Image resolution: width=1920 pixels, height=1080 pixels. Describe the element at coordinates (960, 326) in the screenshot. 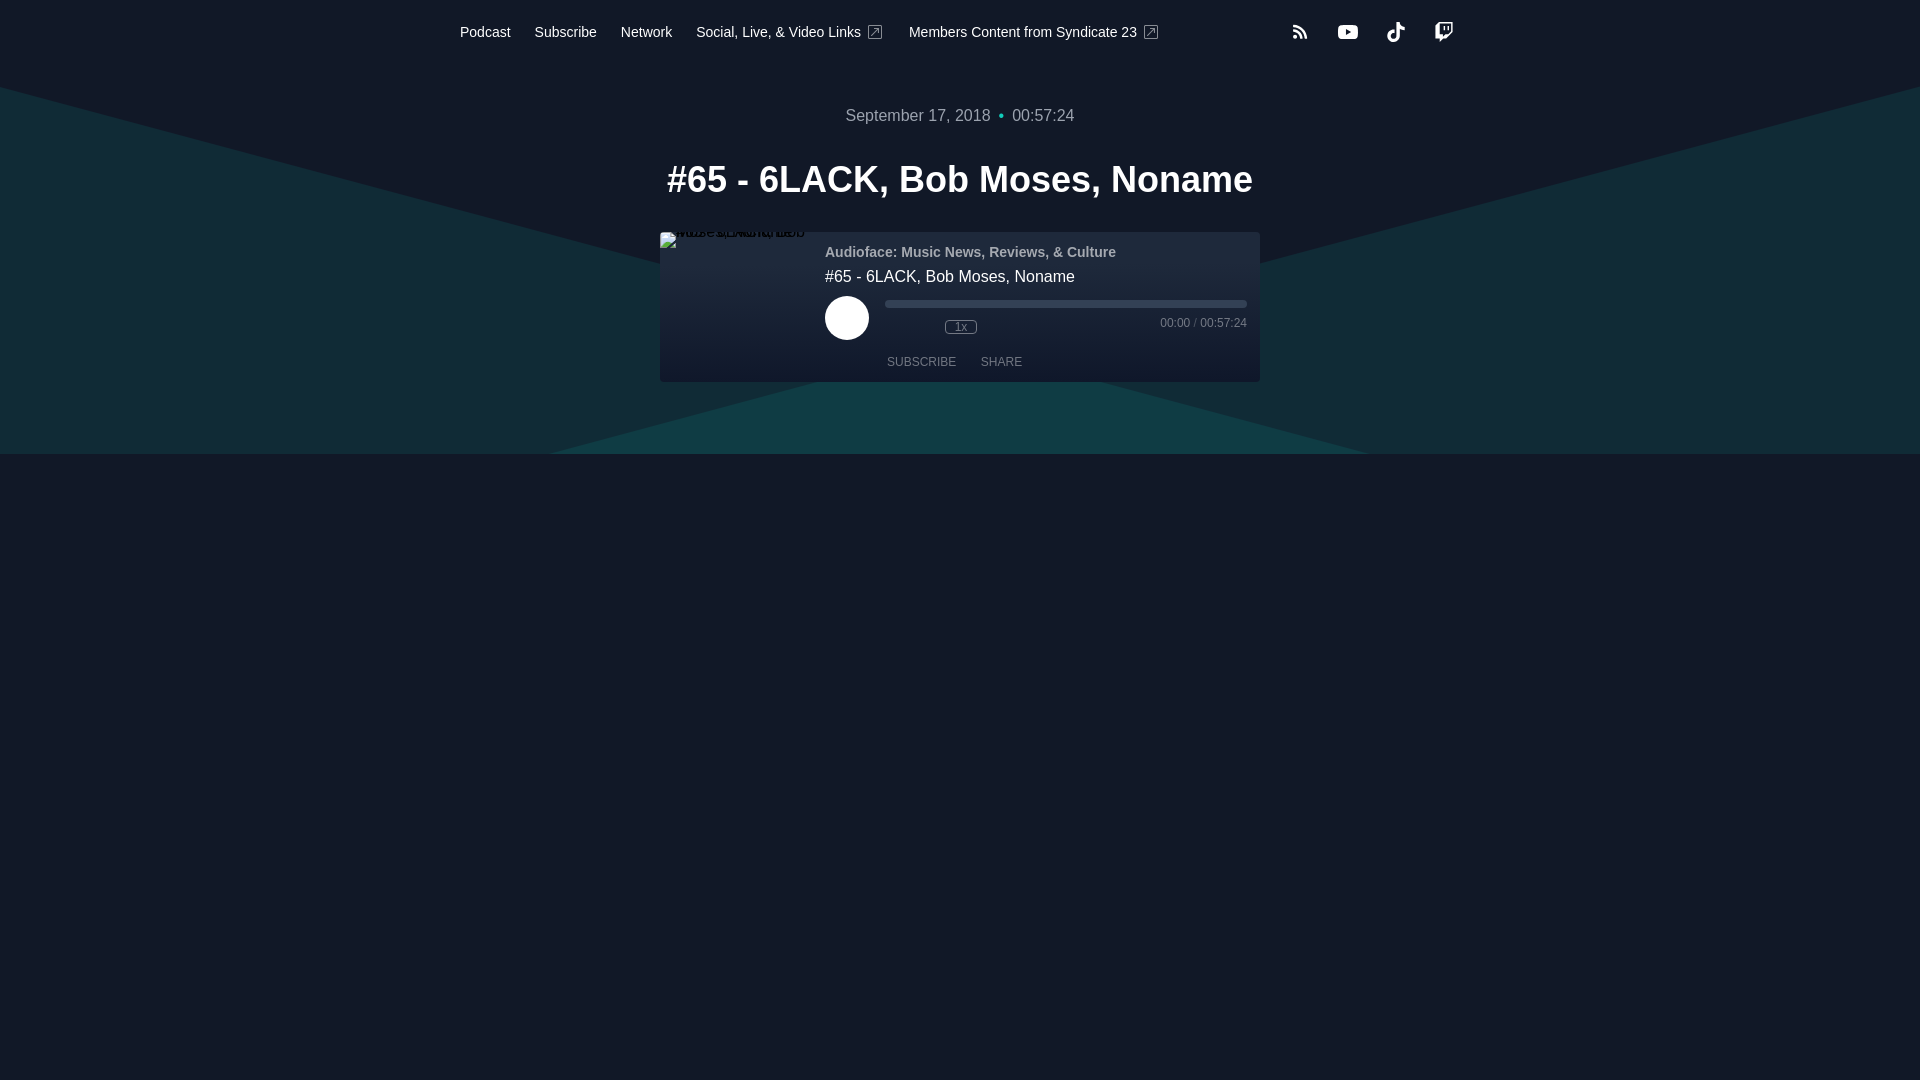

I see `1x` at that location.